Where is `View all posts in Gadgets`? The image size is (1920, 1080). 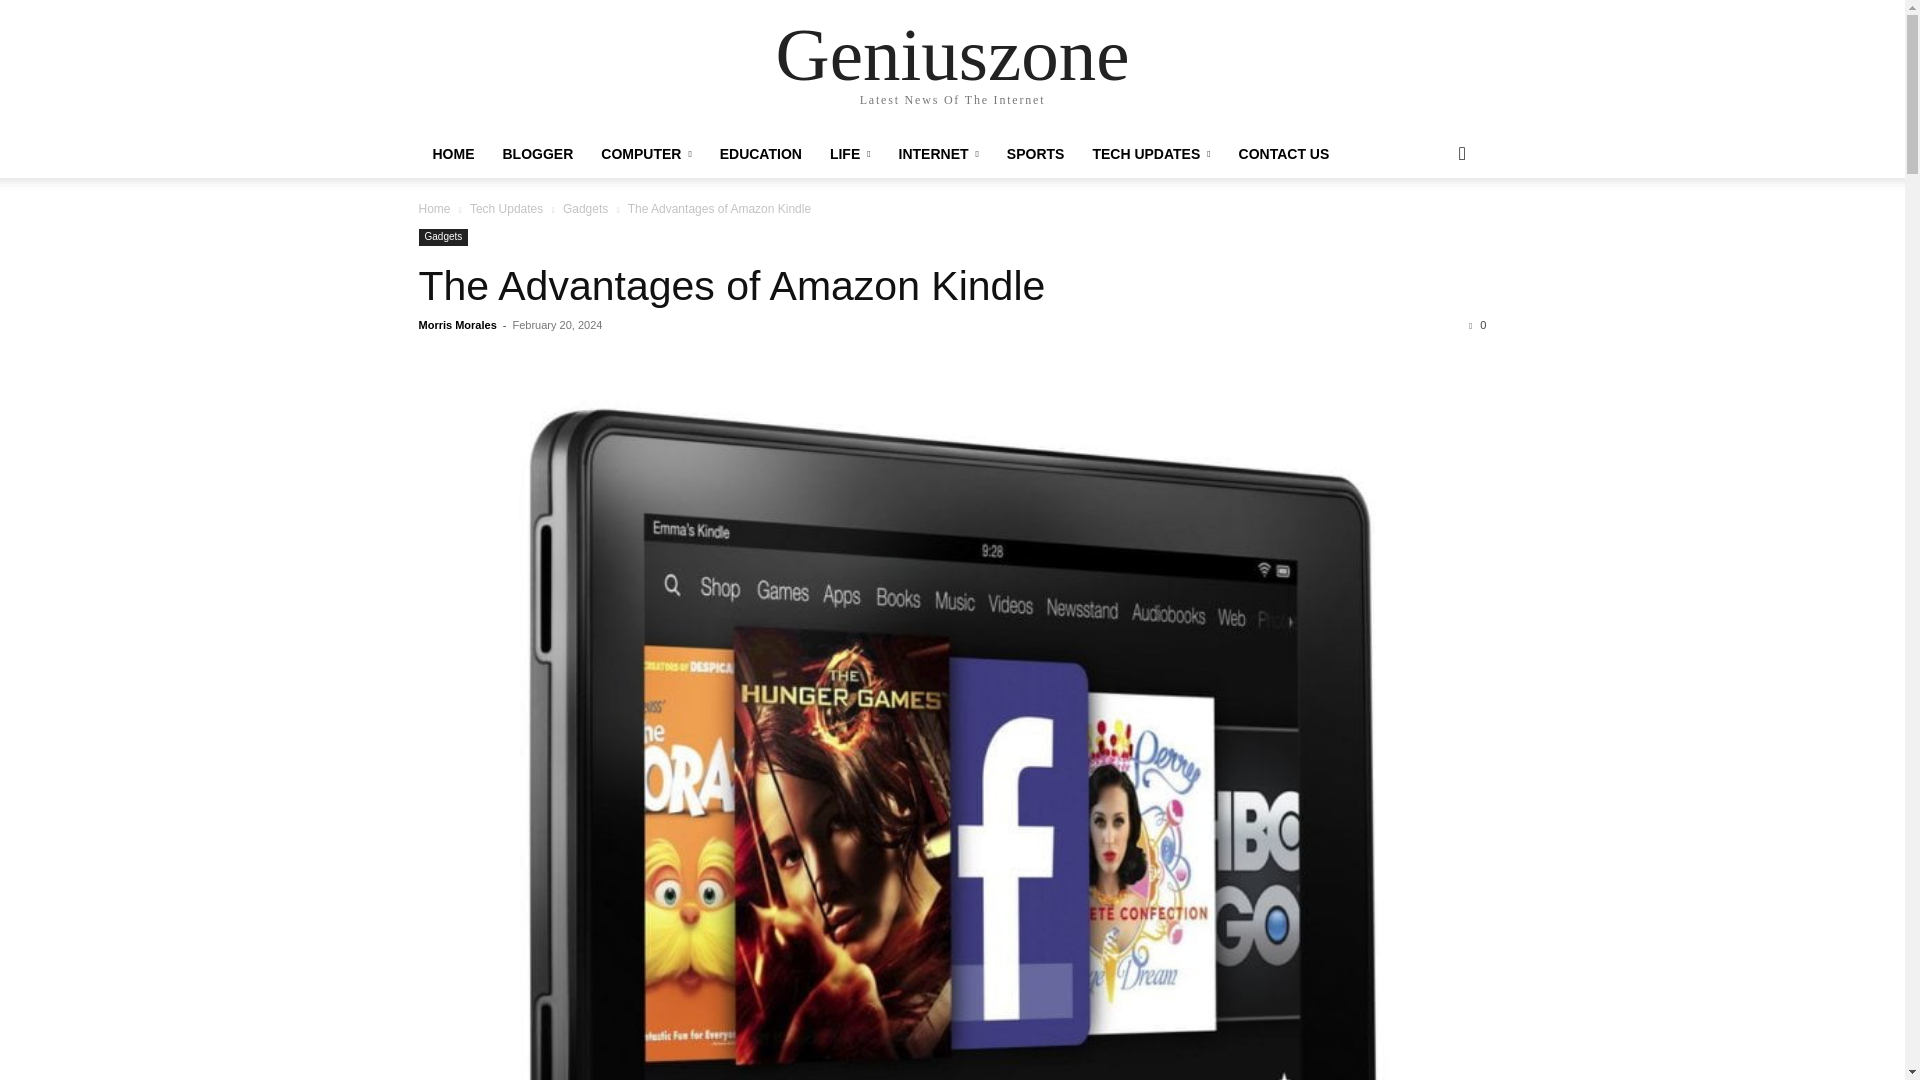
View all posts in Gadgets is located at coordinates (585, 208).